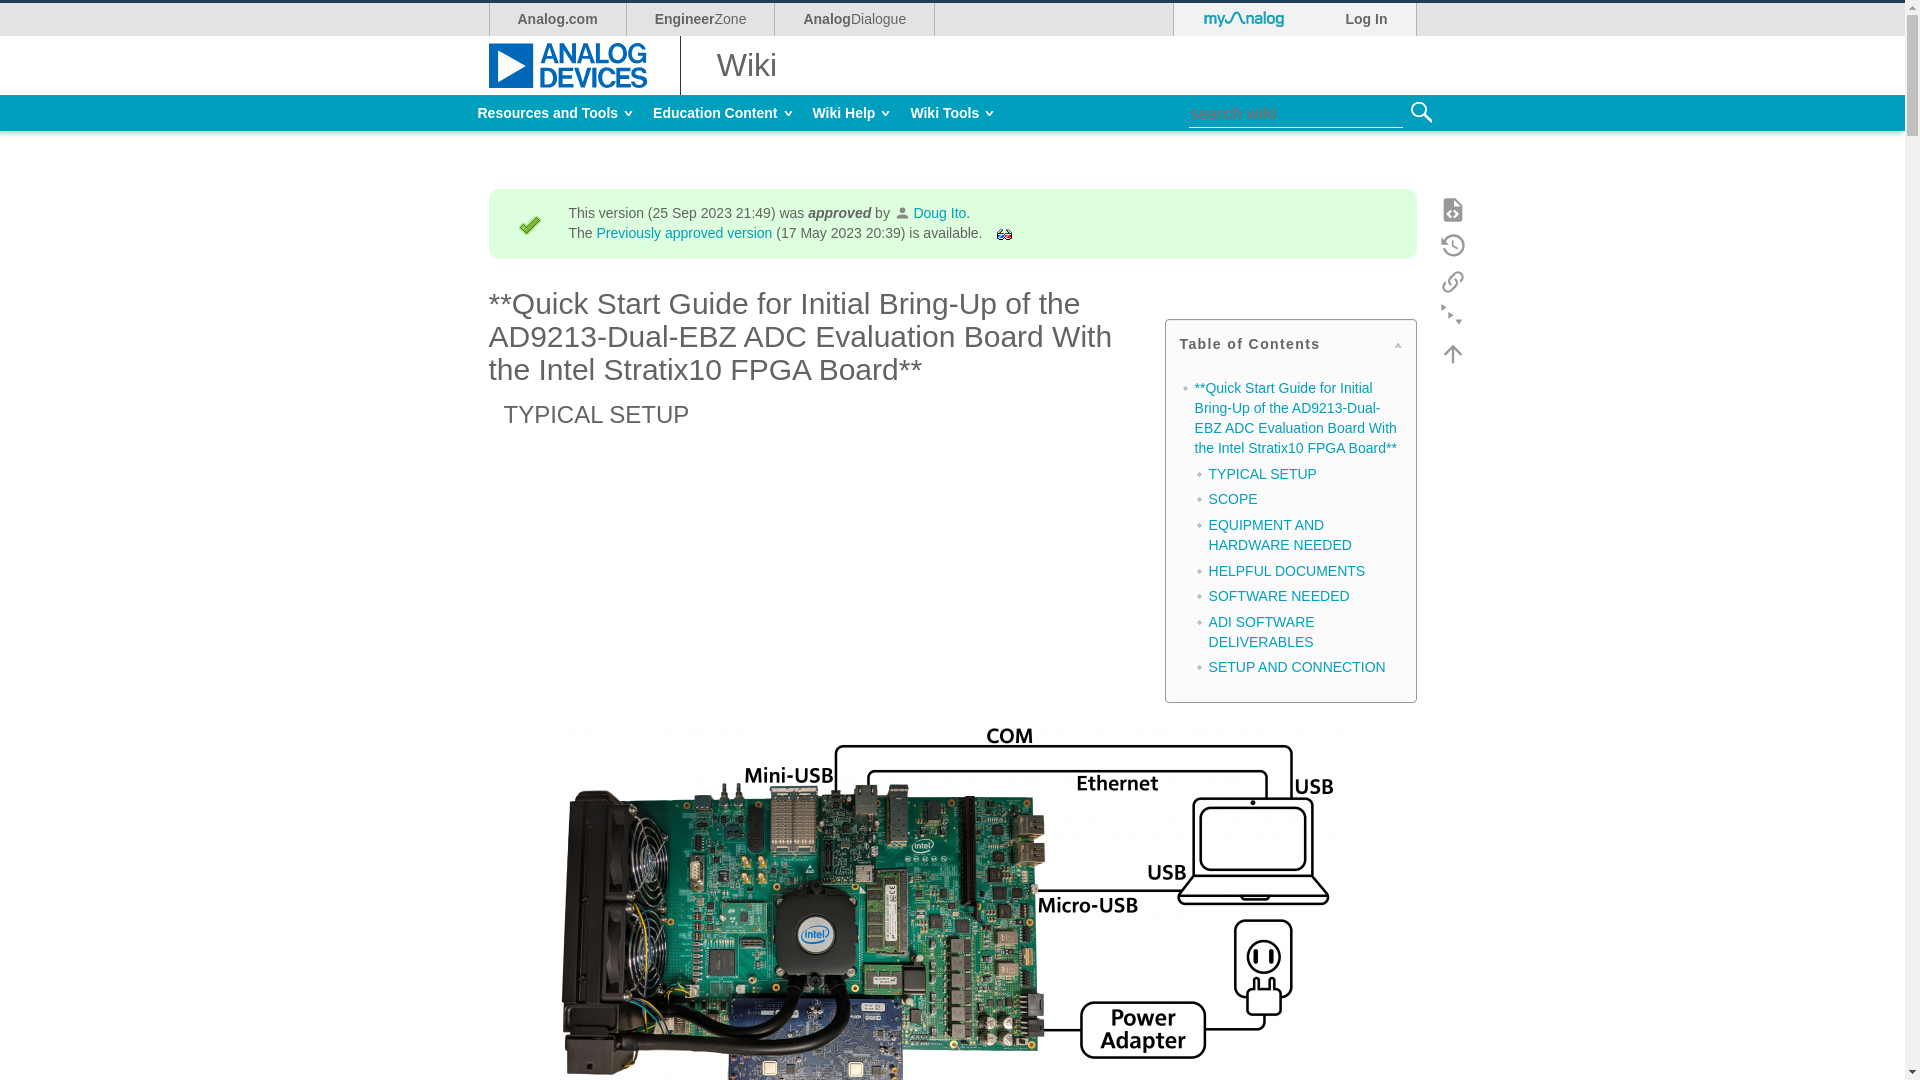  Describe the element at coordinates (952, 112) in the screenshot. I see `Search` at that location.